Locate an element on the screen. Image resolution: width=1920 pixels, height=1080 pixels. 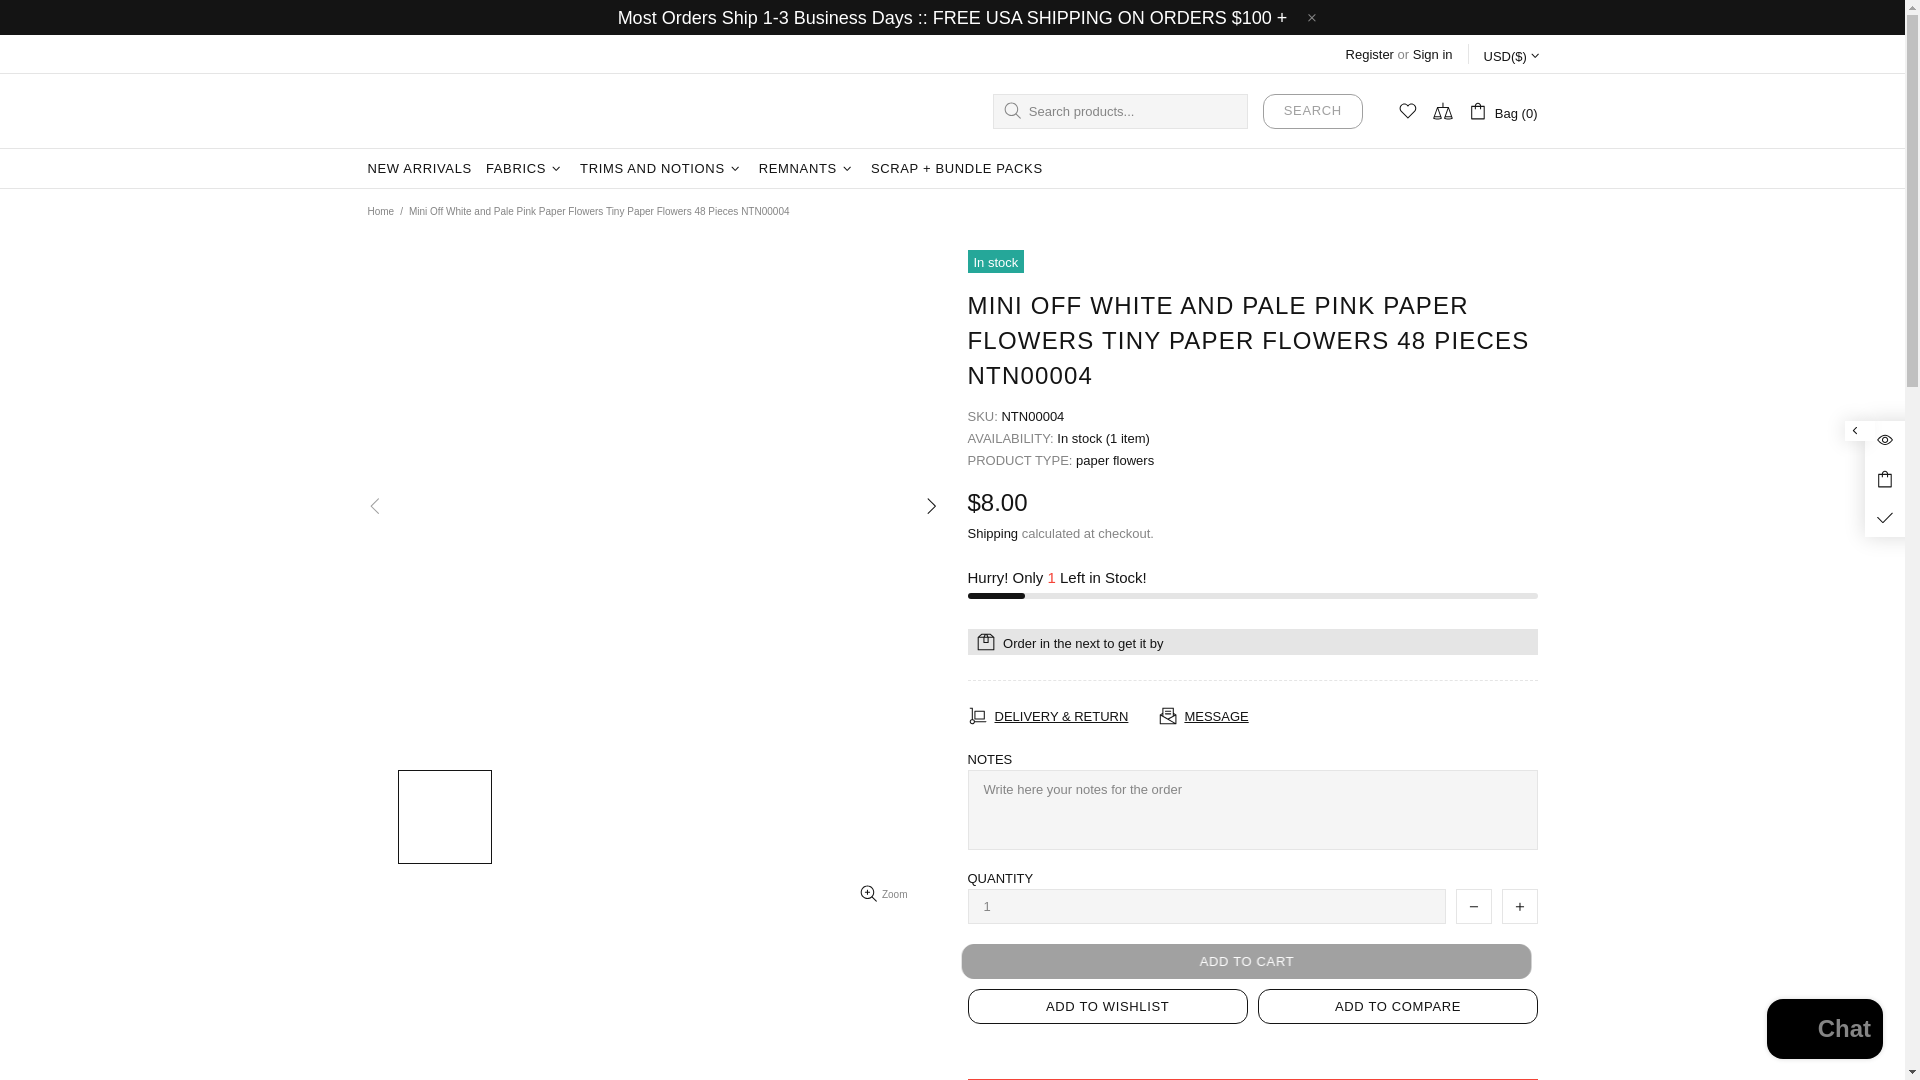
TRIMS AND NOTIONS is located at coordinates (662, 169).